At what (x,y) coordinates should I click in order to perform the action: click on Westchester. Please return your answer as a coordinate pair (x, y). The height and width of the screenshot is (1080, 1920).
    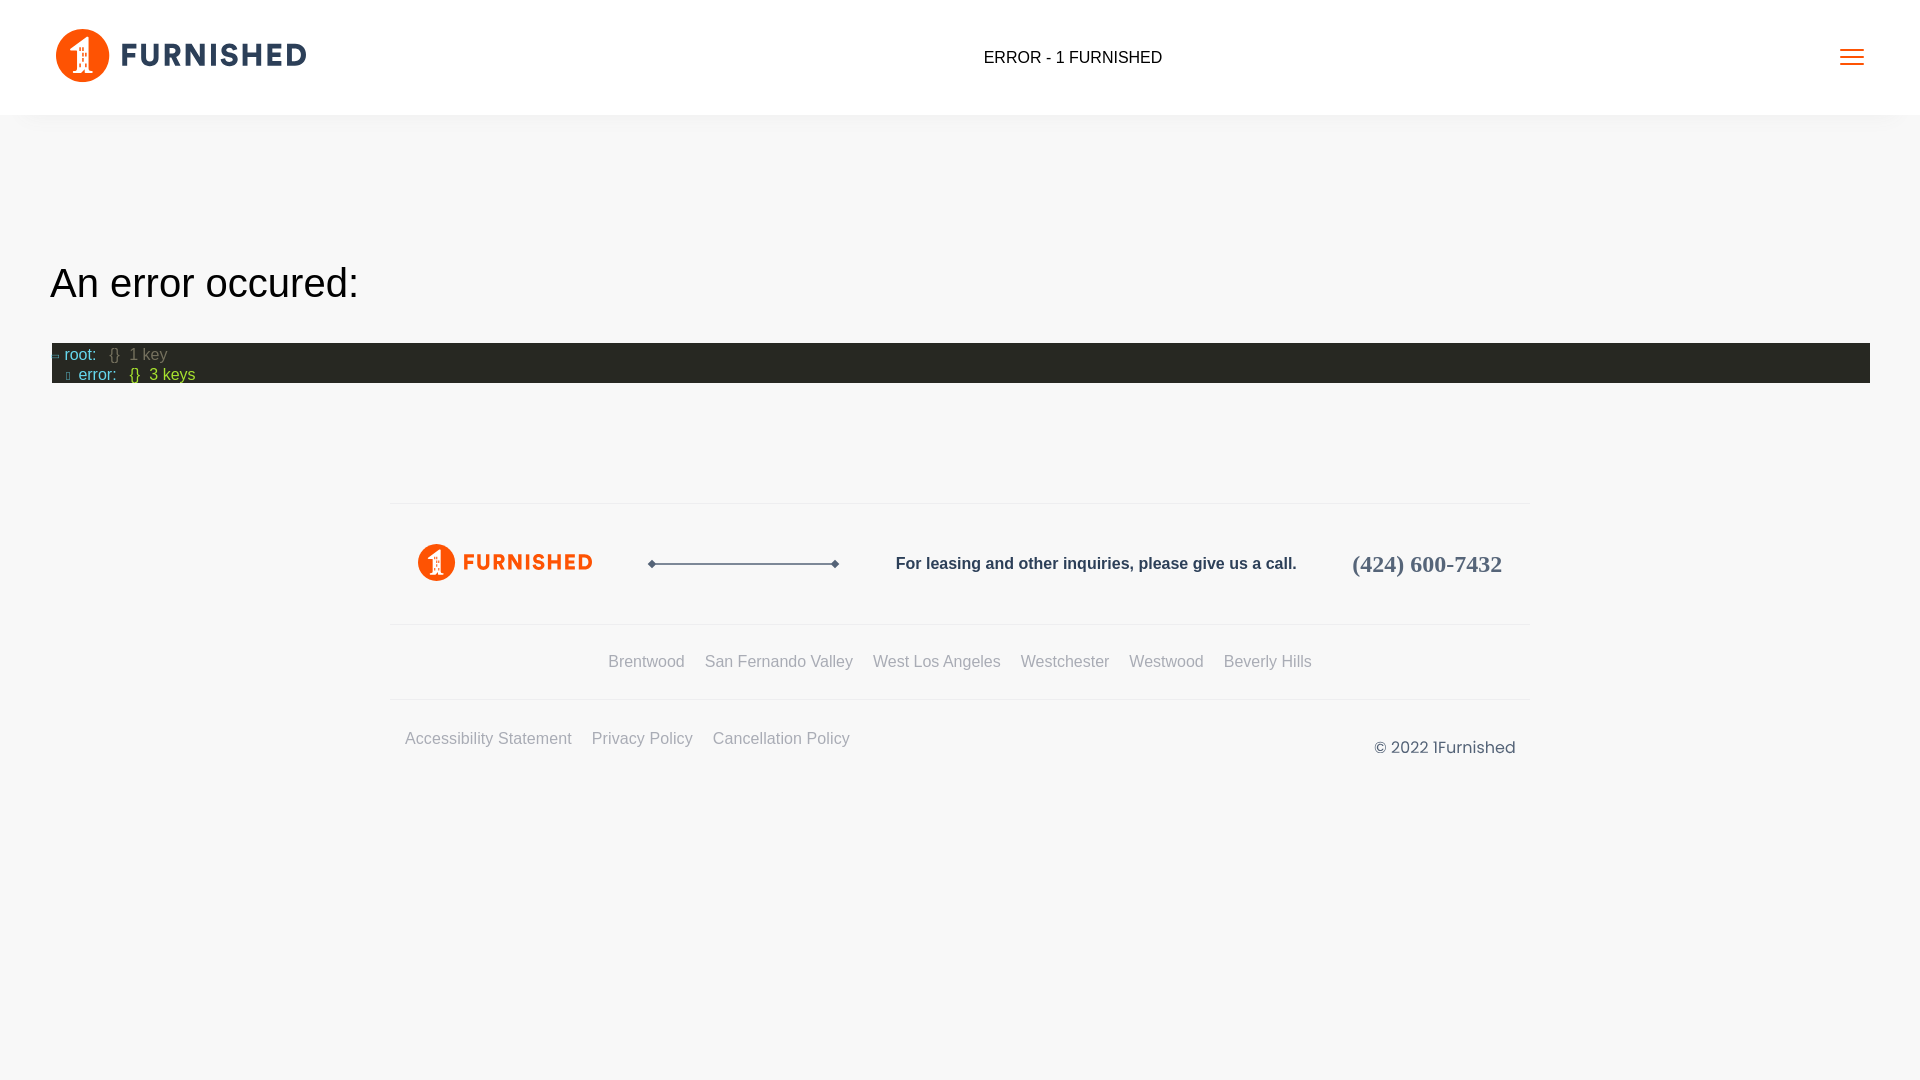
    Looking at the image, I should click on (1066, 662).